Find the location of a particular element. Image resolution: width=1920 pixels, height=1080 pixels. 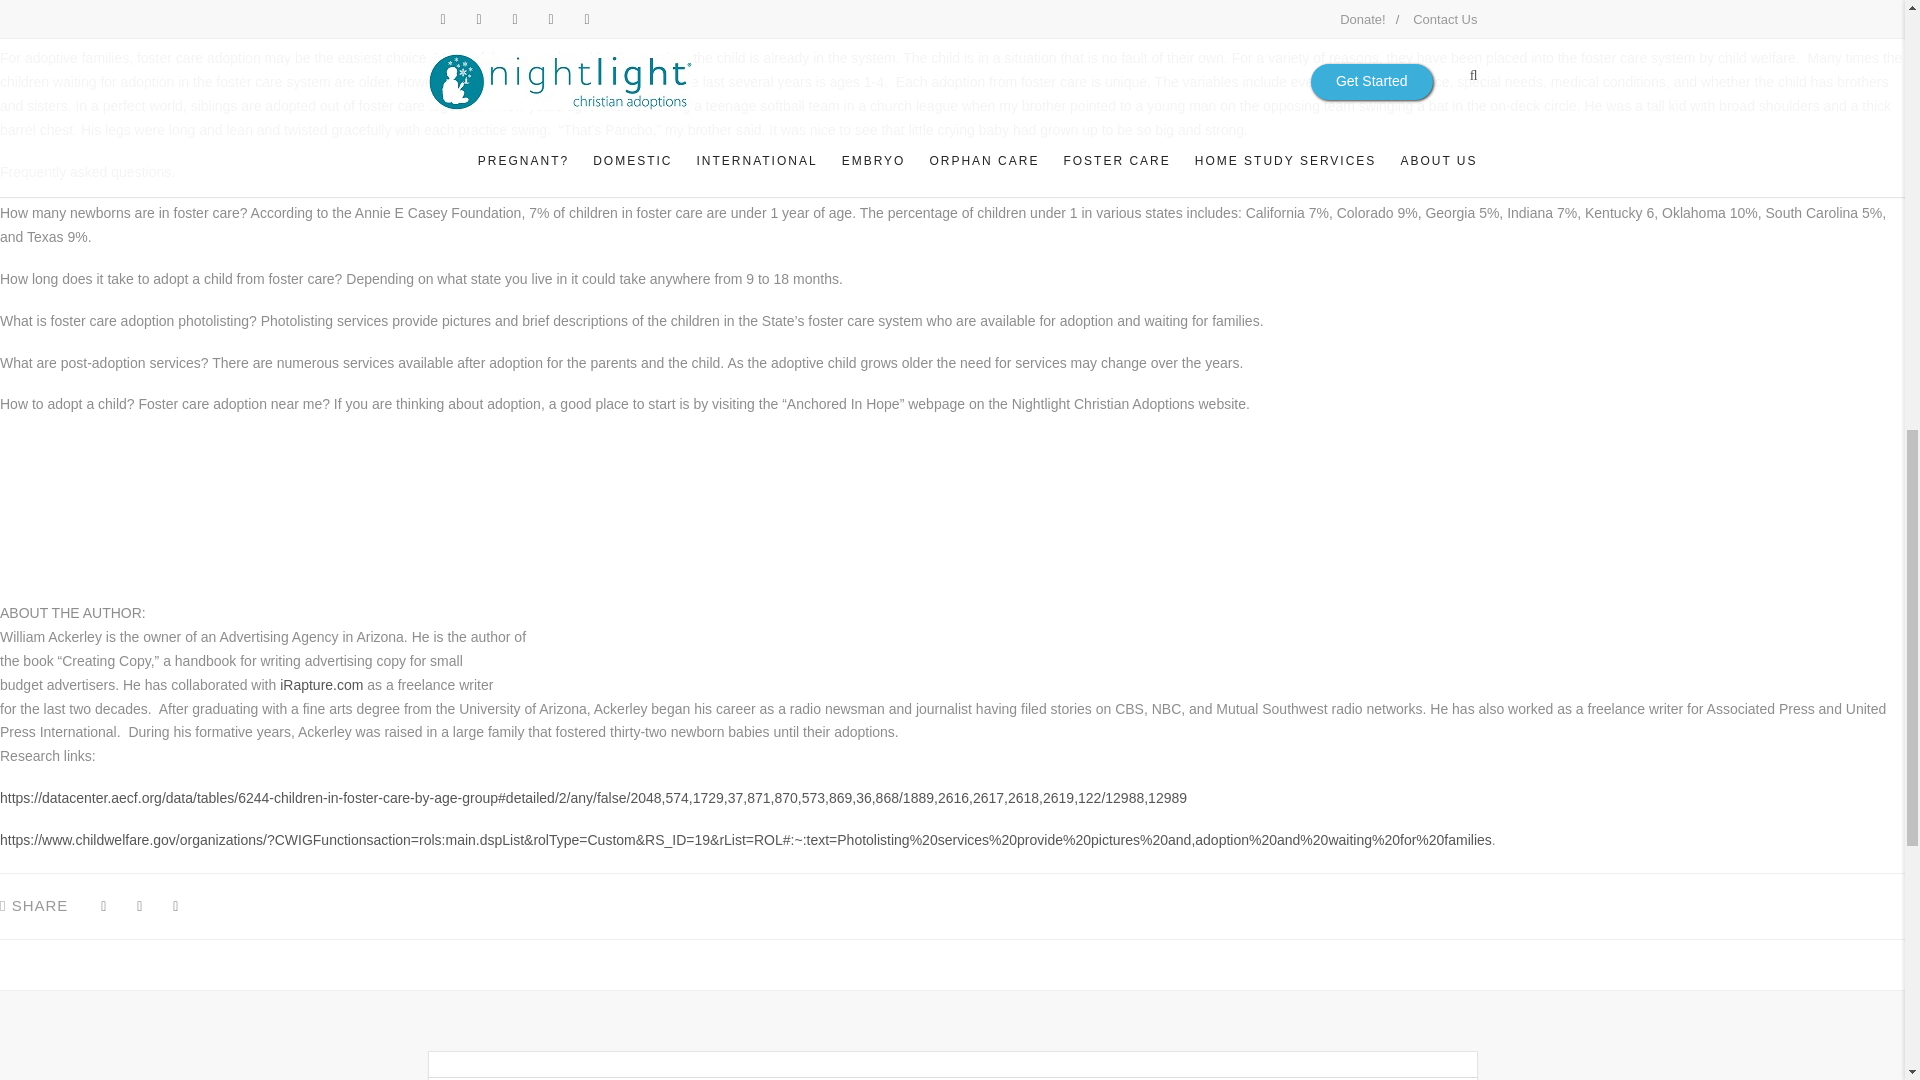

Email is located at coordinates (176, 906).